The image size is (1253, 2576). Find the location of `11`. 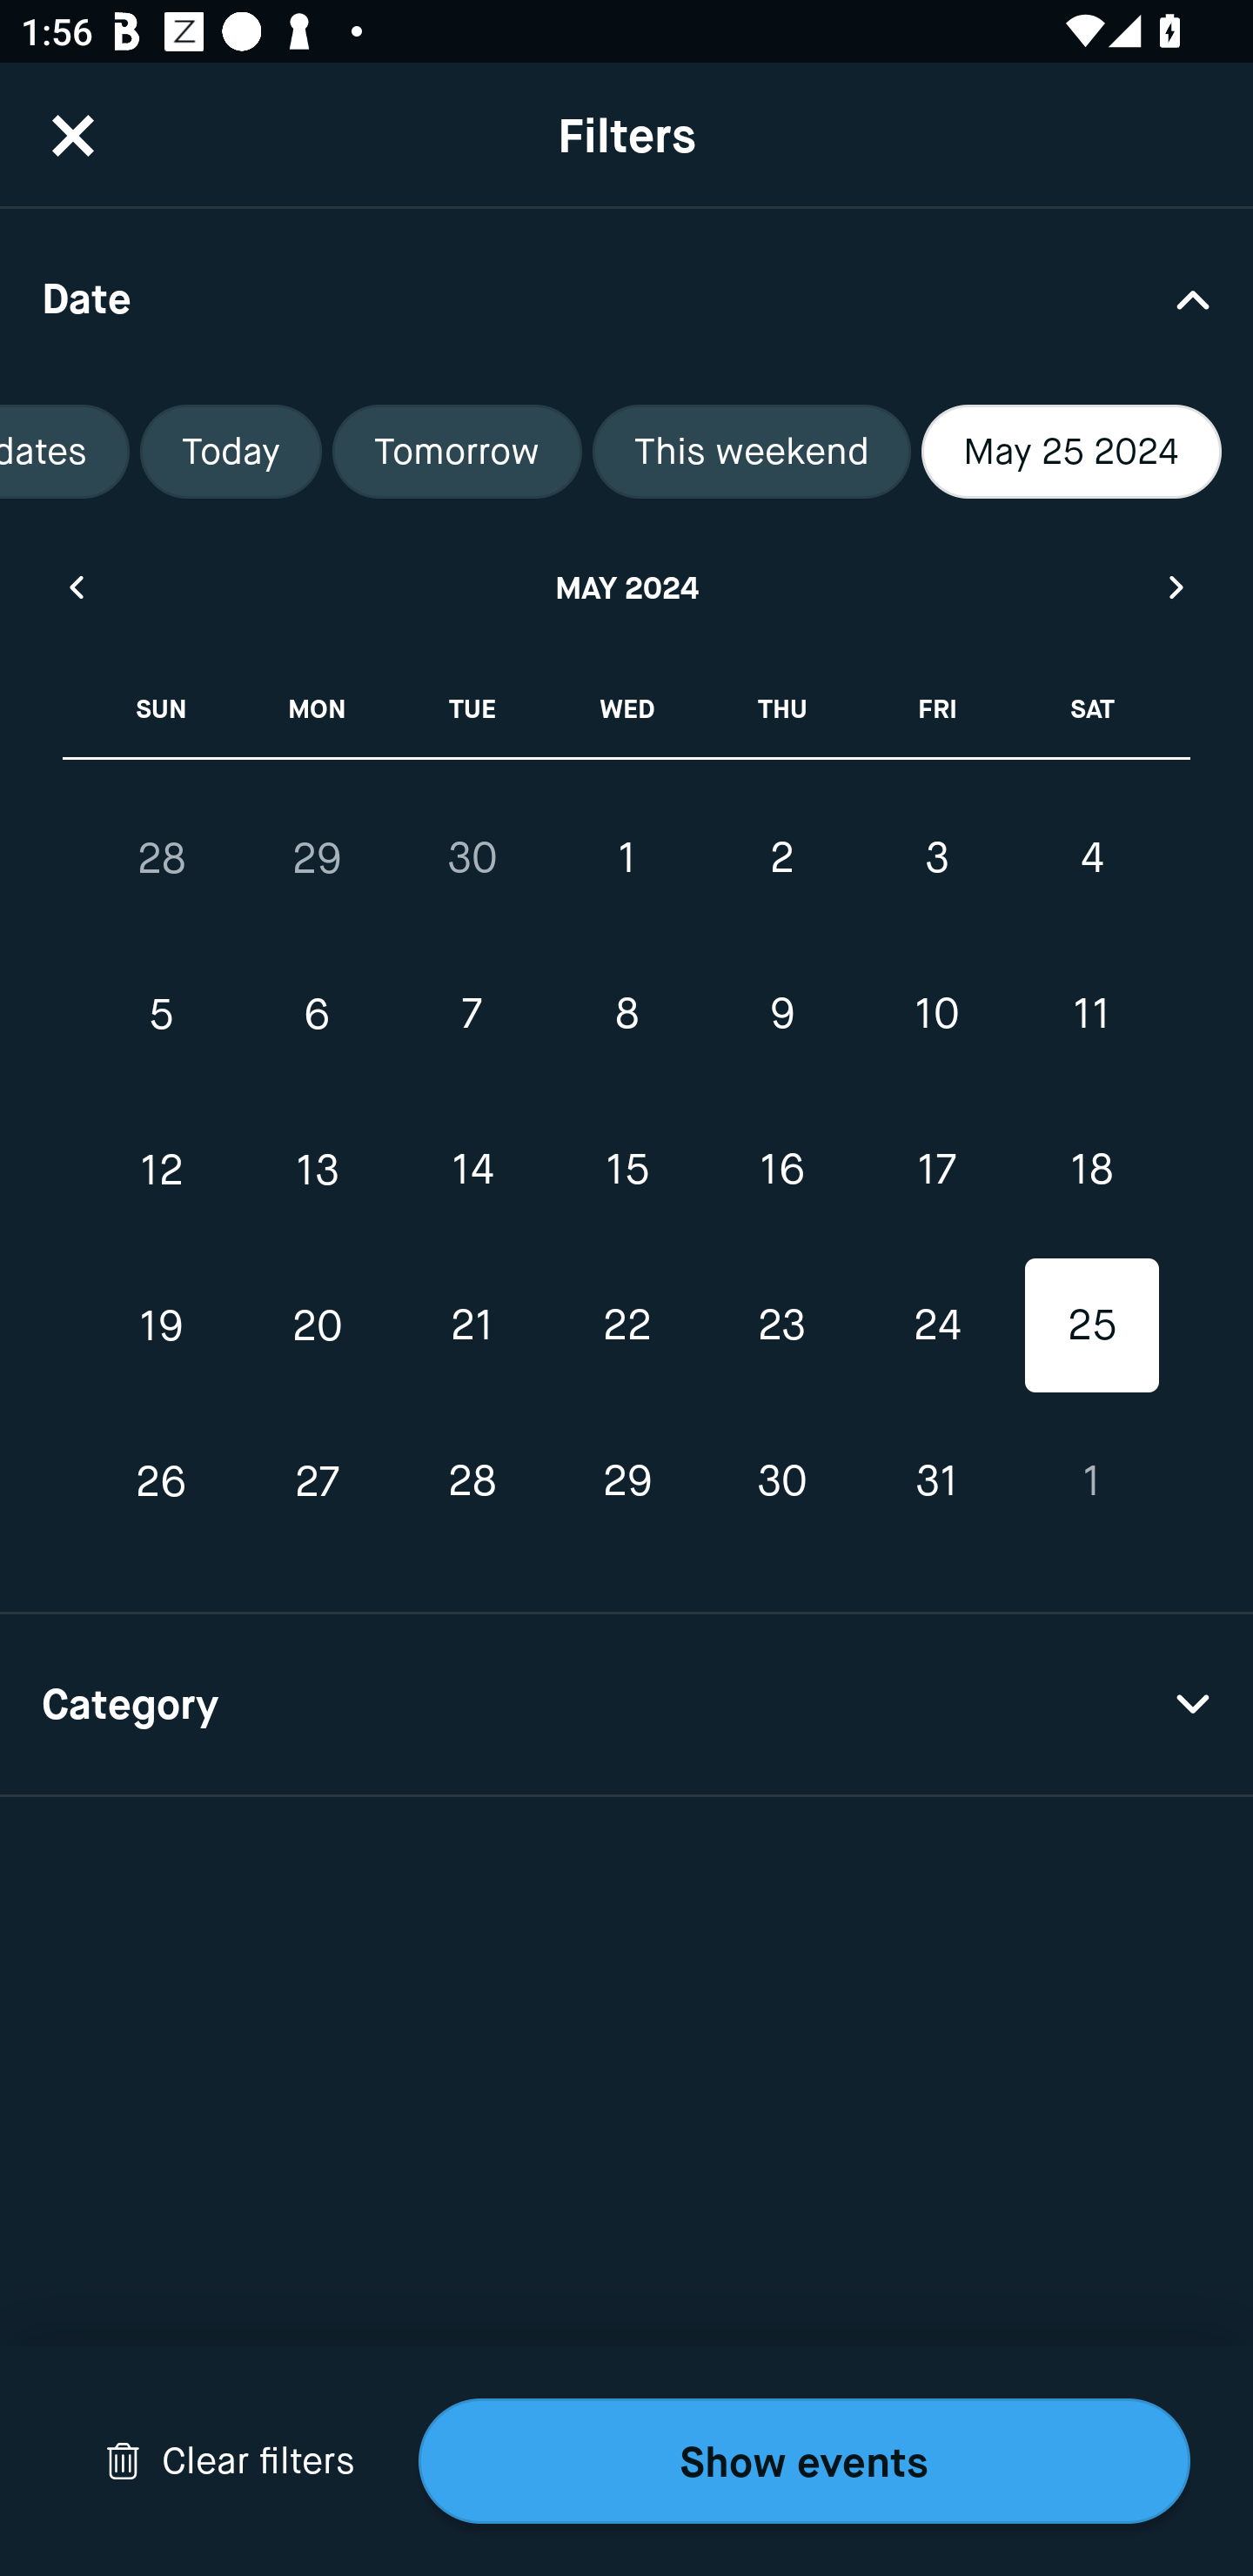

11 is located at coordinates (1091, 1015).